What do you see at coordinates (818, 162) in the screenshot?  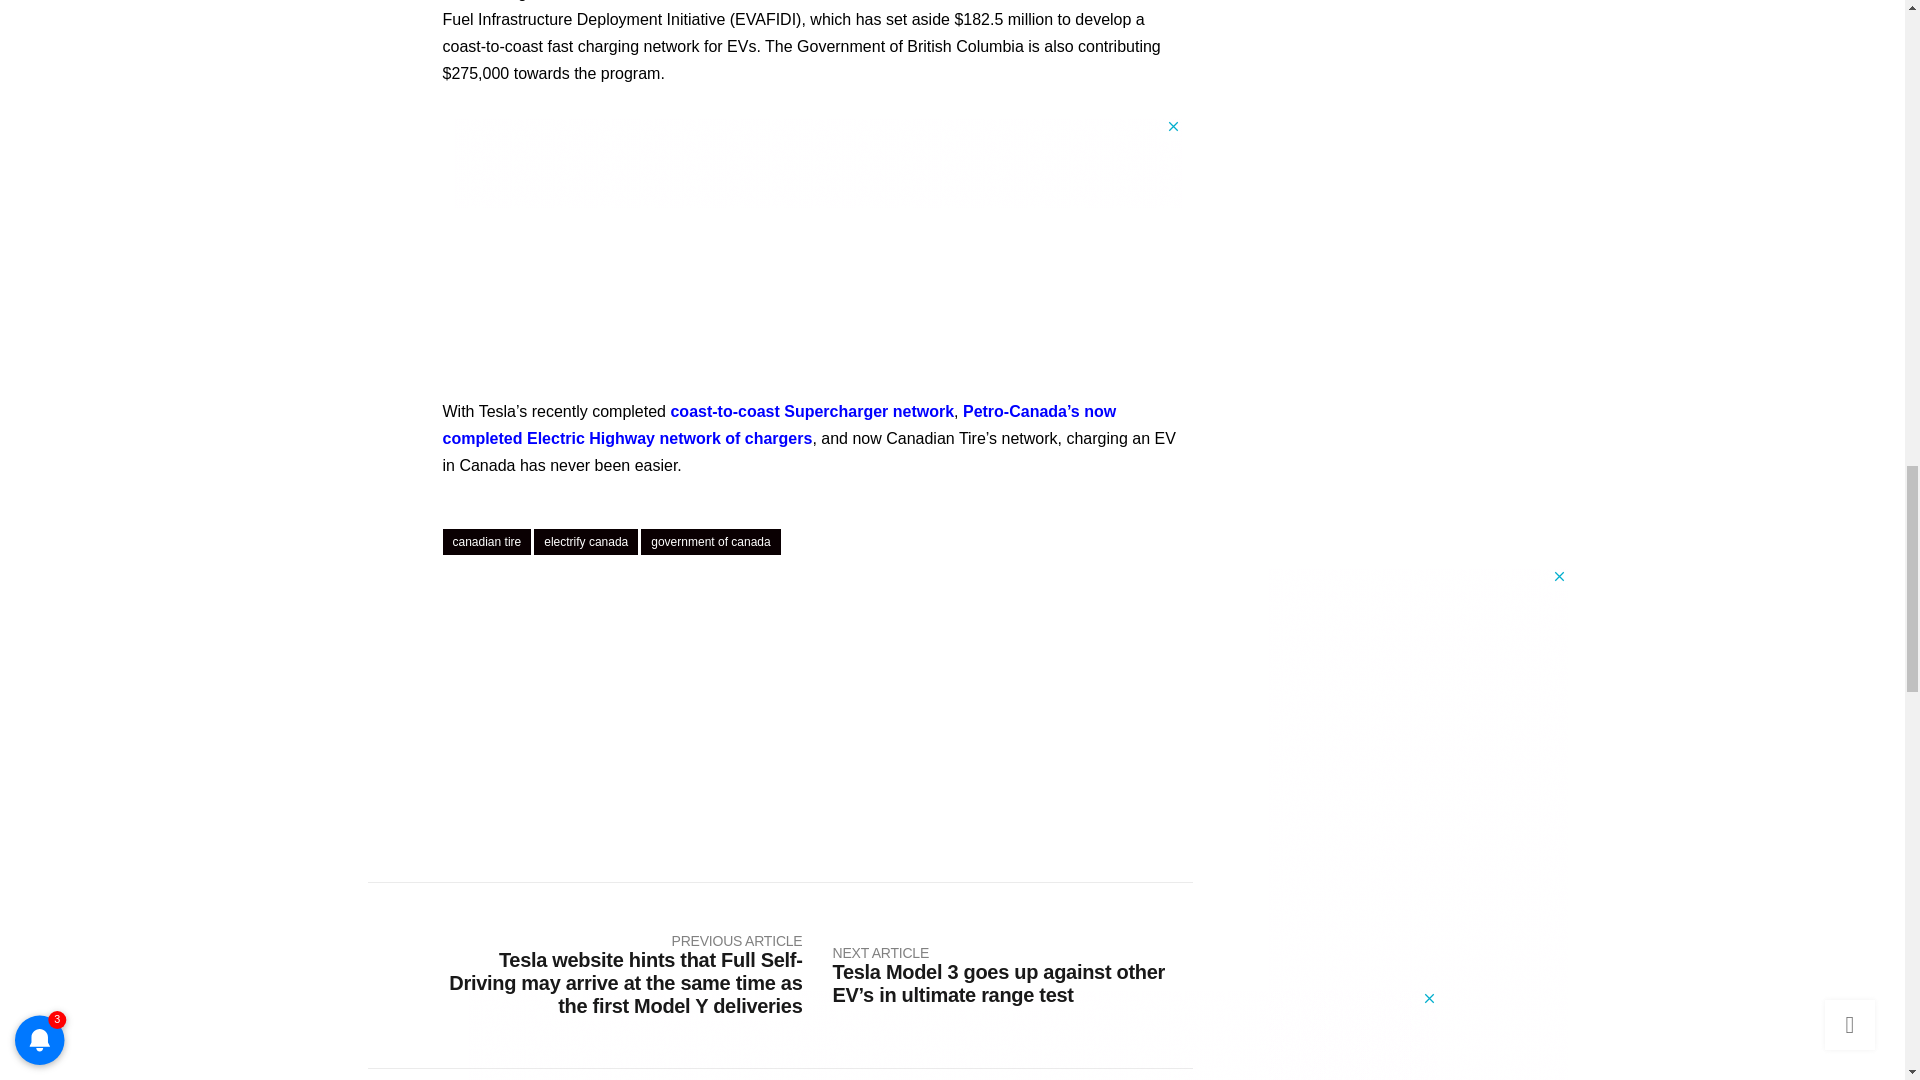 I see `3rd party ad content` at bounding box center [818, 162].